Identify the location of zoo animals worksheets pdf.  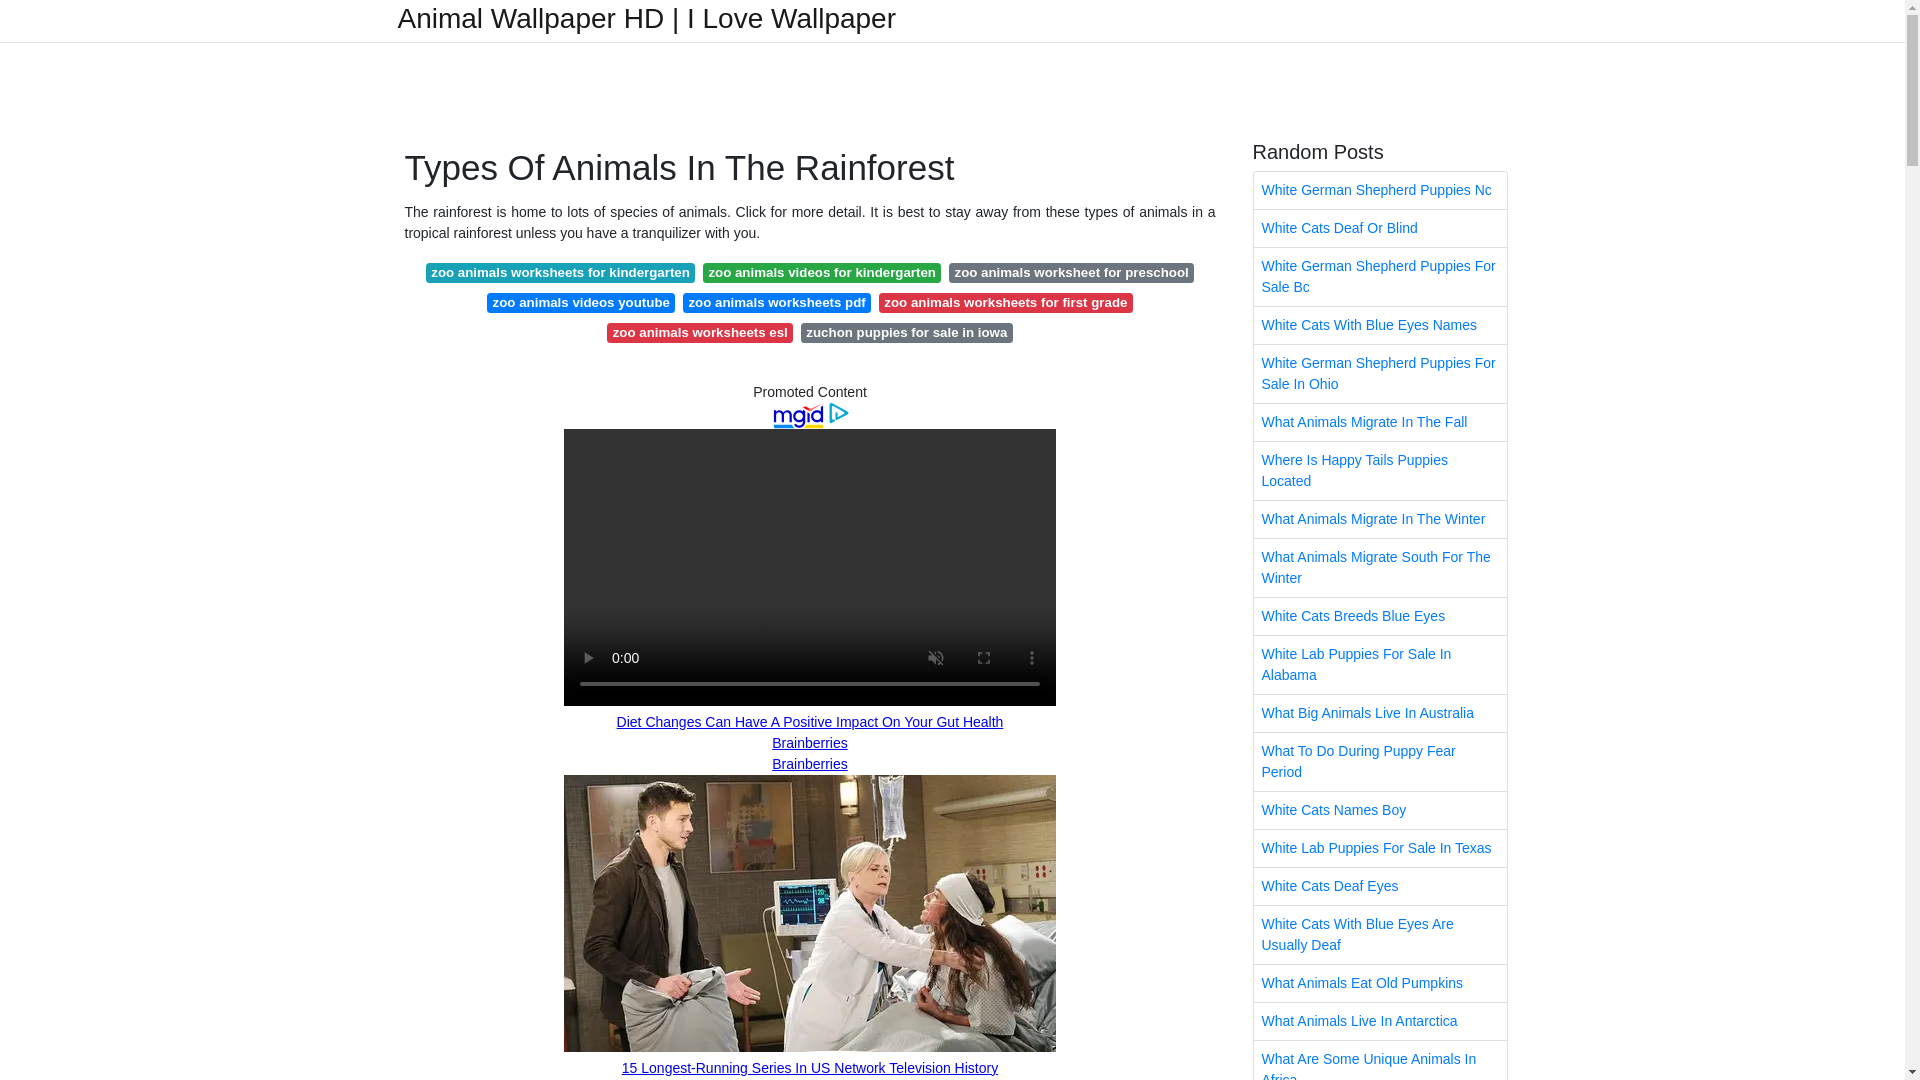
(777, 302).